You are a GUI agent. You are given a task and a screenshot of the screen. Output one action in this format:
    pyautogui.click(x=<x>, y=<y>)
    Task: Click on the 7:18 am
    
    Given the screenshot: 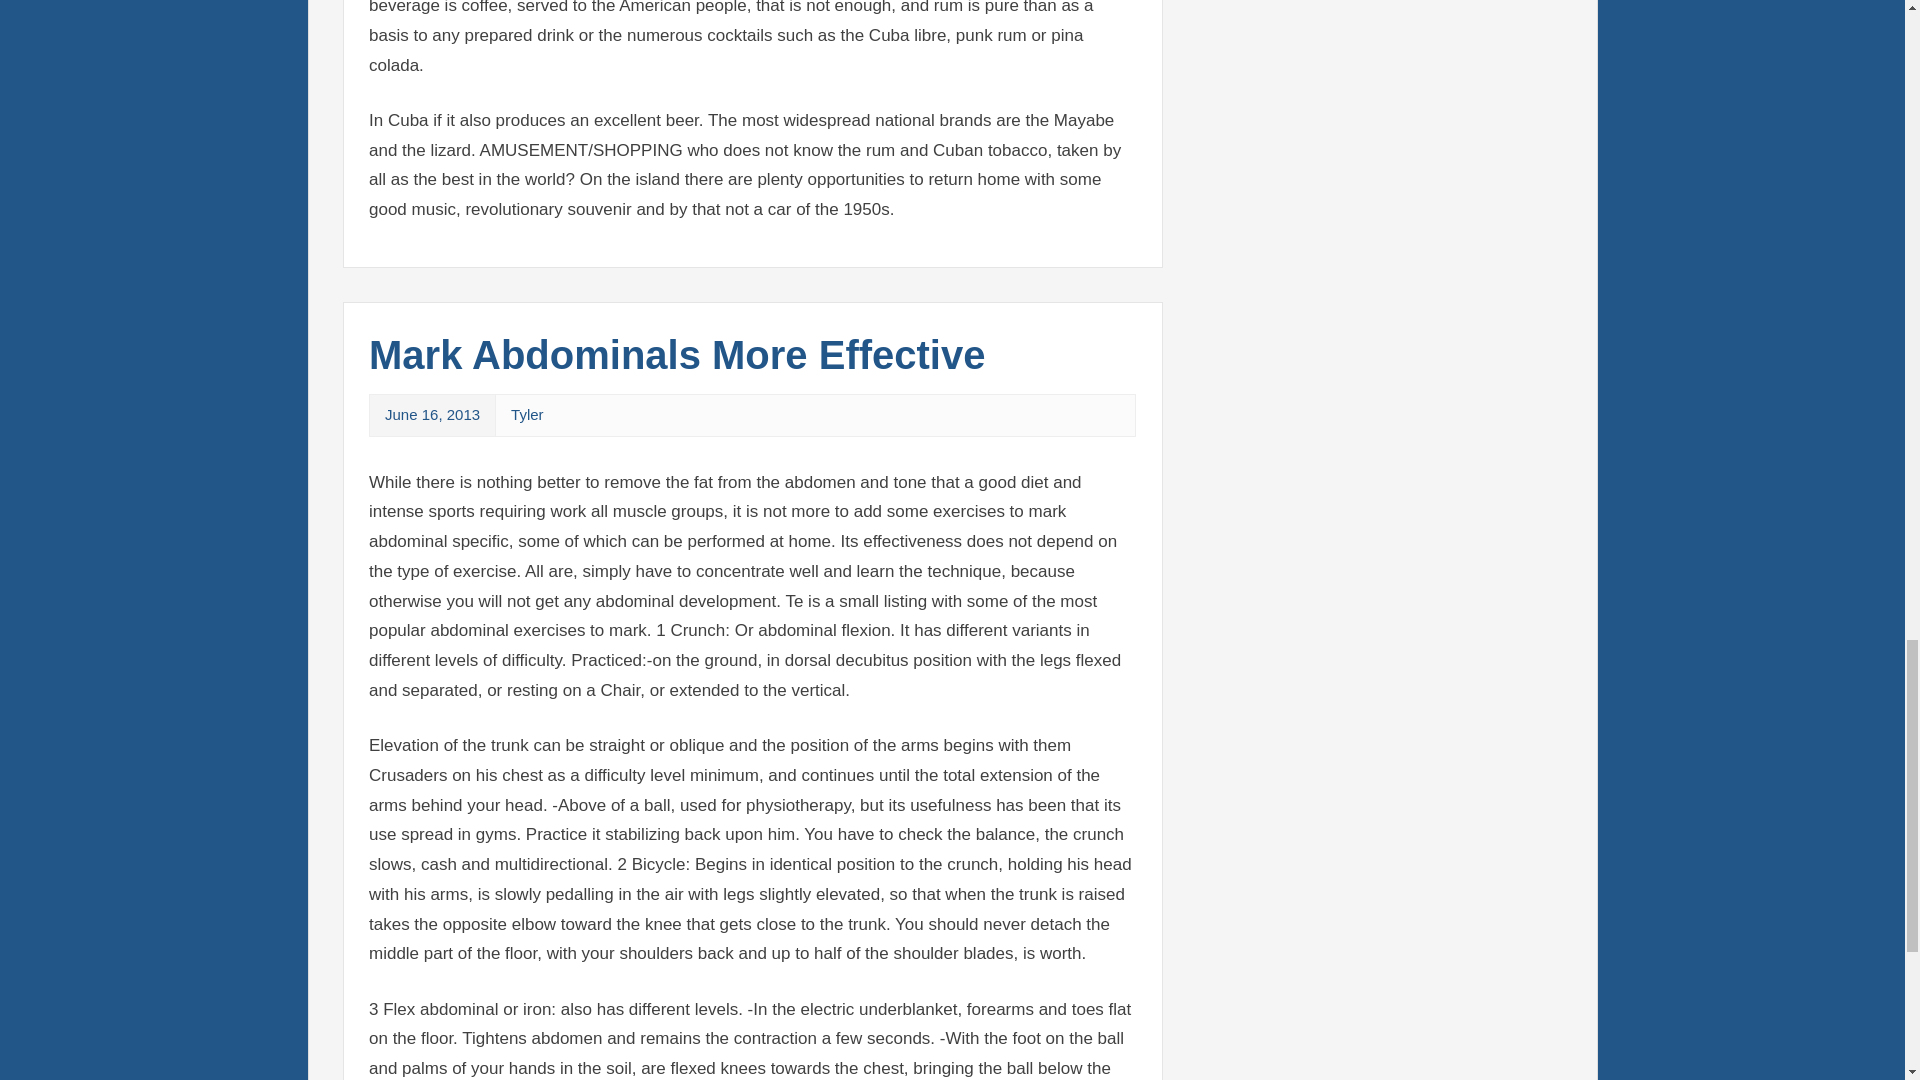 What is the action you would take?
    pyautogui.click(x=432, y=414)
    